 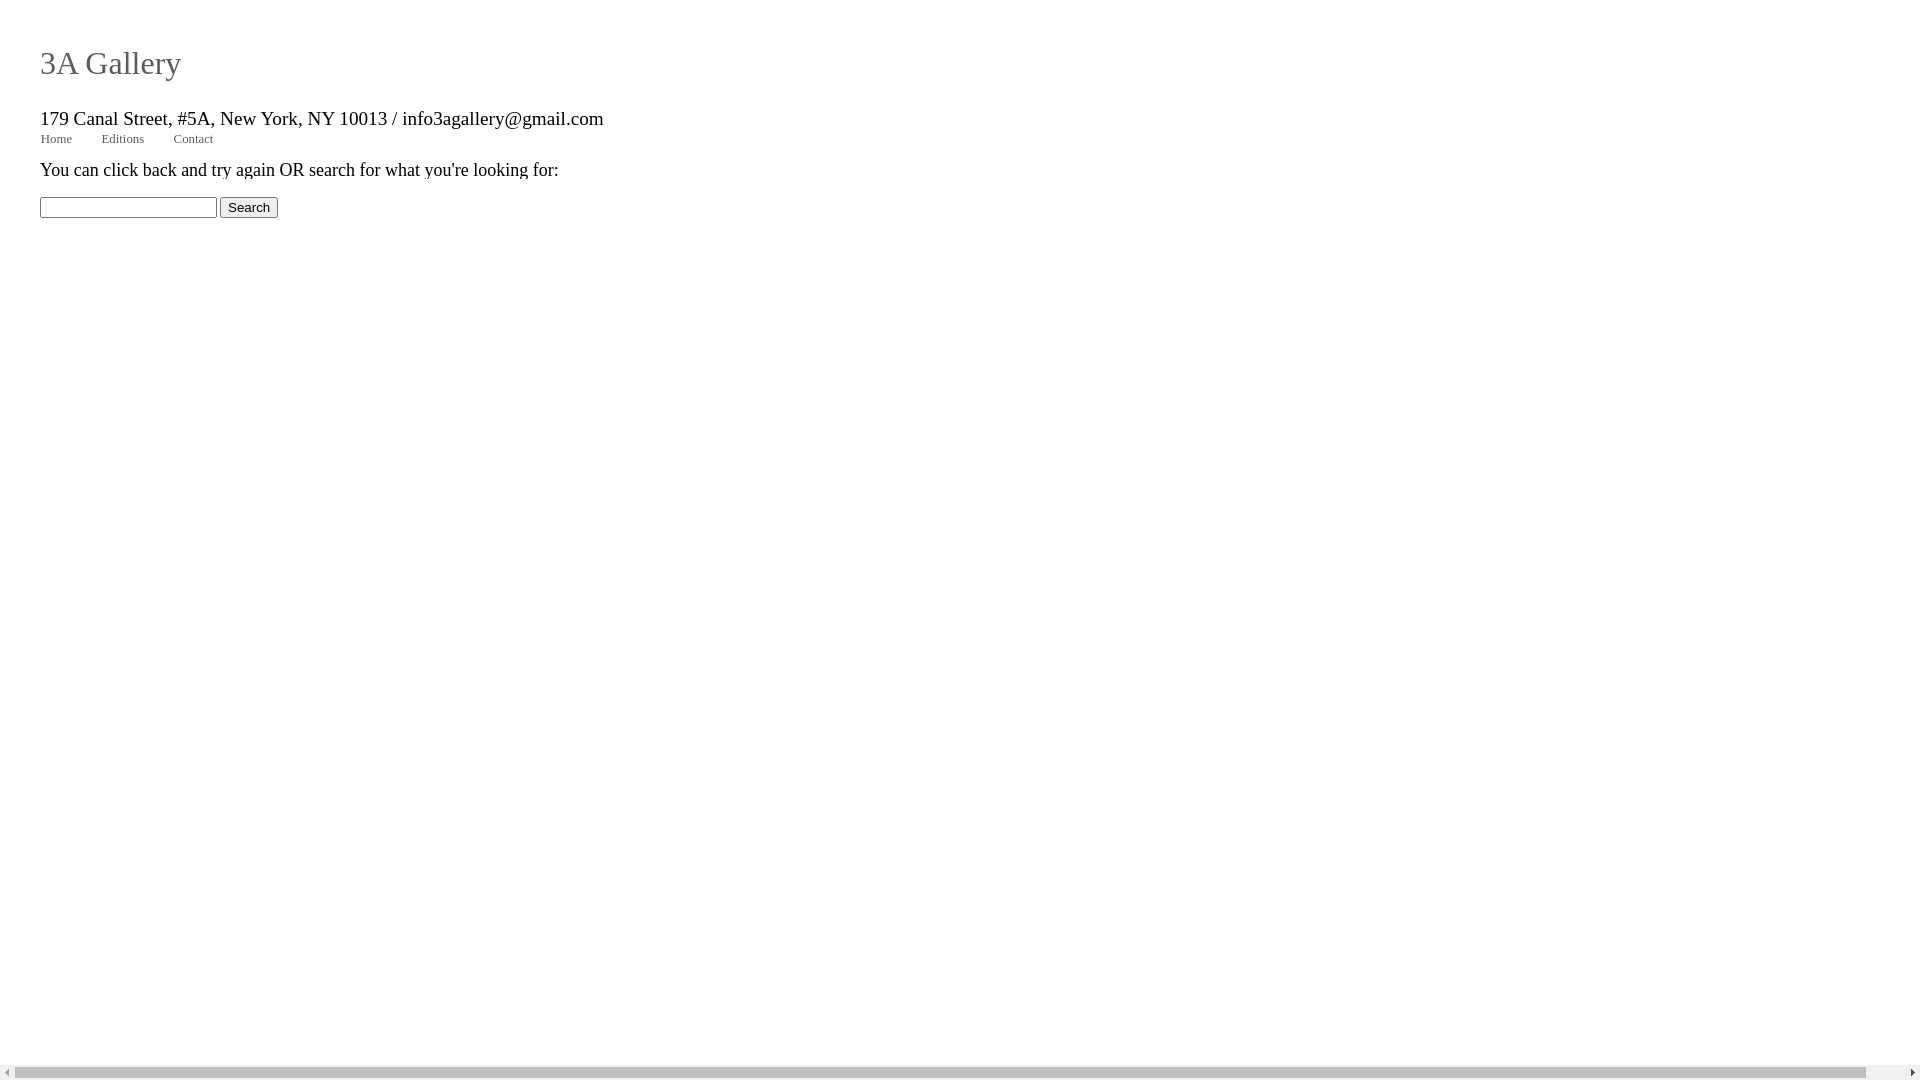 I want to click on Contact, so click(x=194, y=140).